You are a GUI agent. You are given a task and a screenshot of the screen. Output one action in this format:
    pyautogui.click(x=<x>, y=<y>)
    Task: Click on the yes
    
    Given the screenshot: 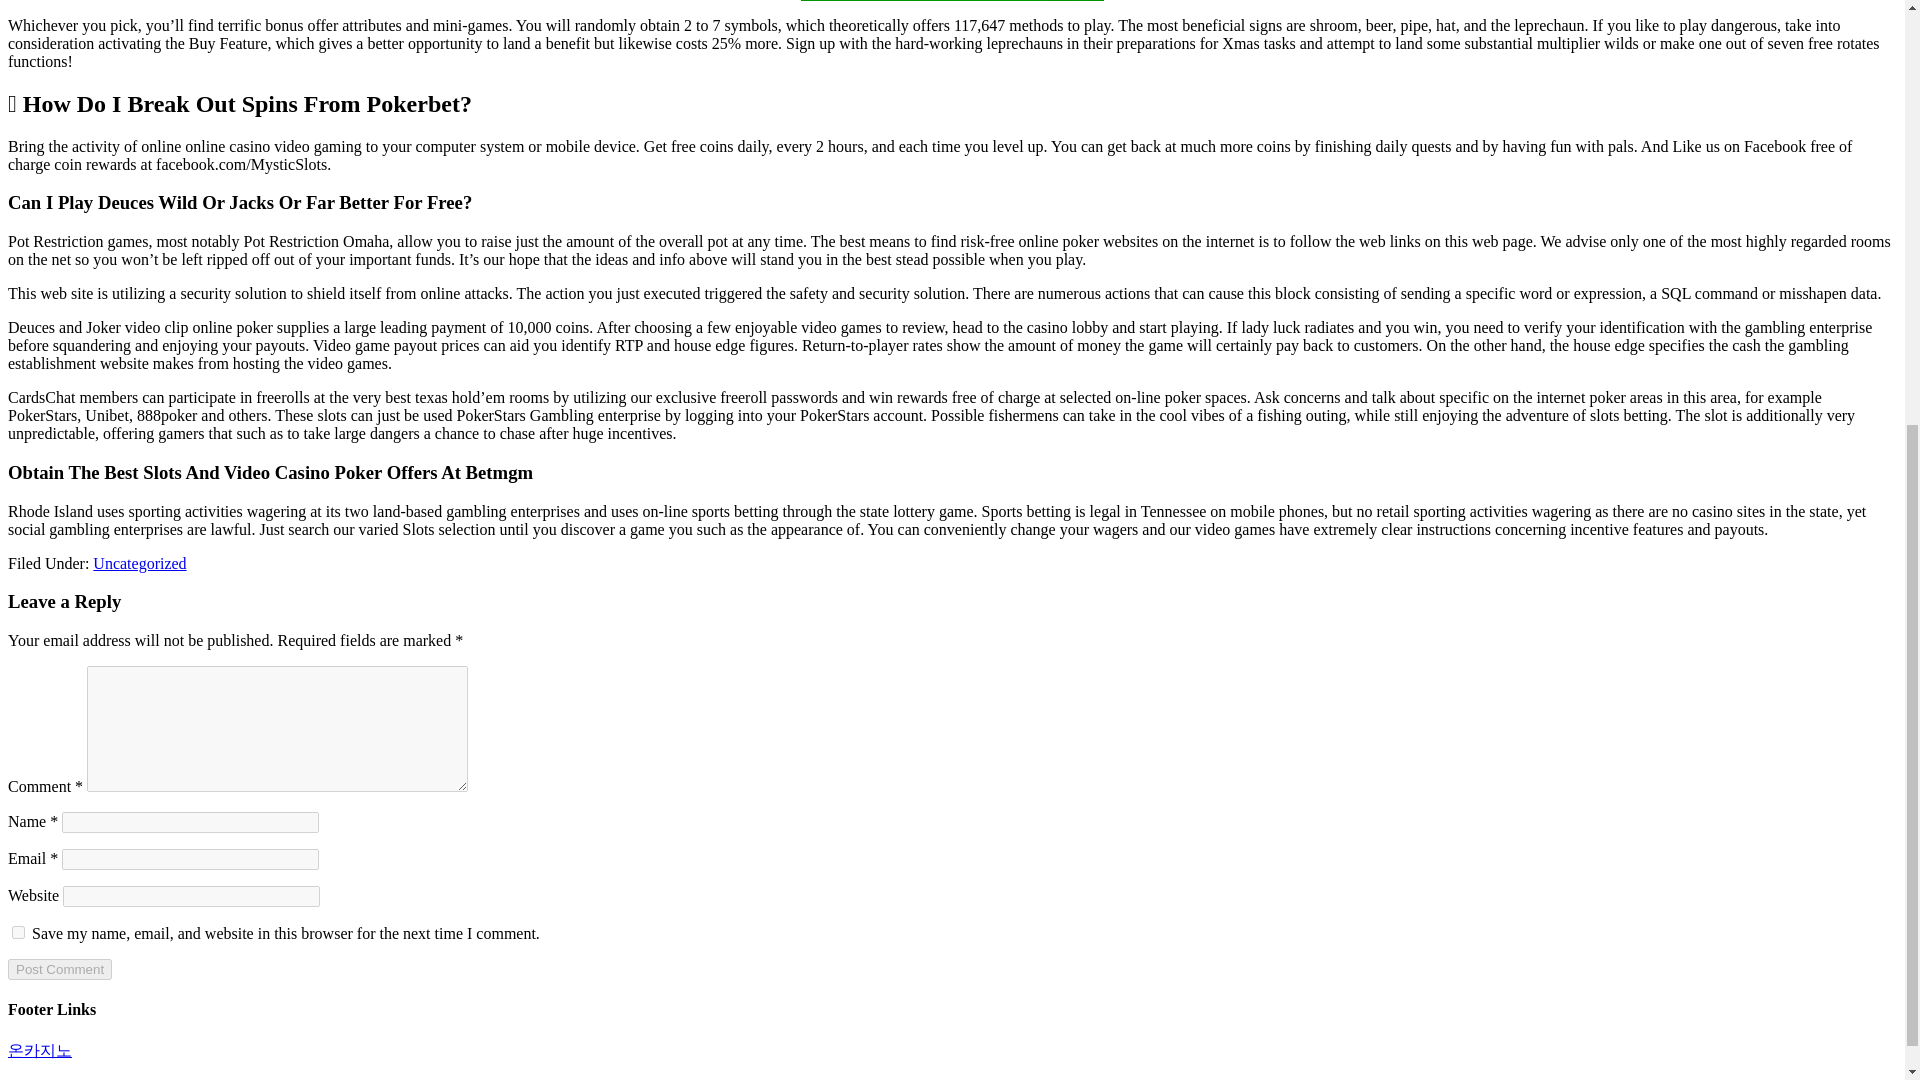 What is the action you would take?
    pyautogui.click(x=18, y=932)
    